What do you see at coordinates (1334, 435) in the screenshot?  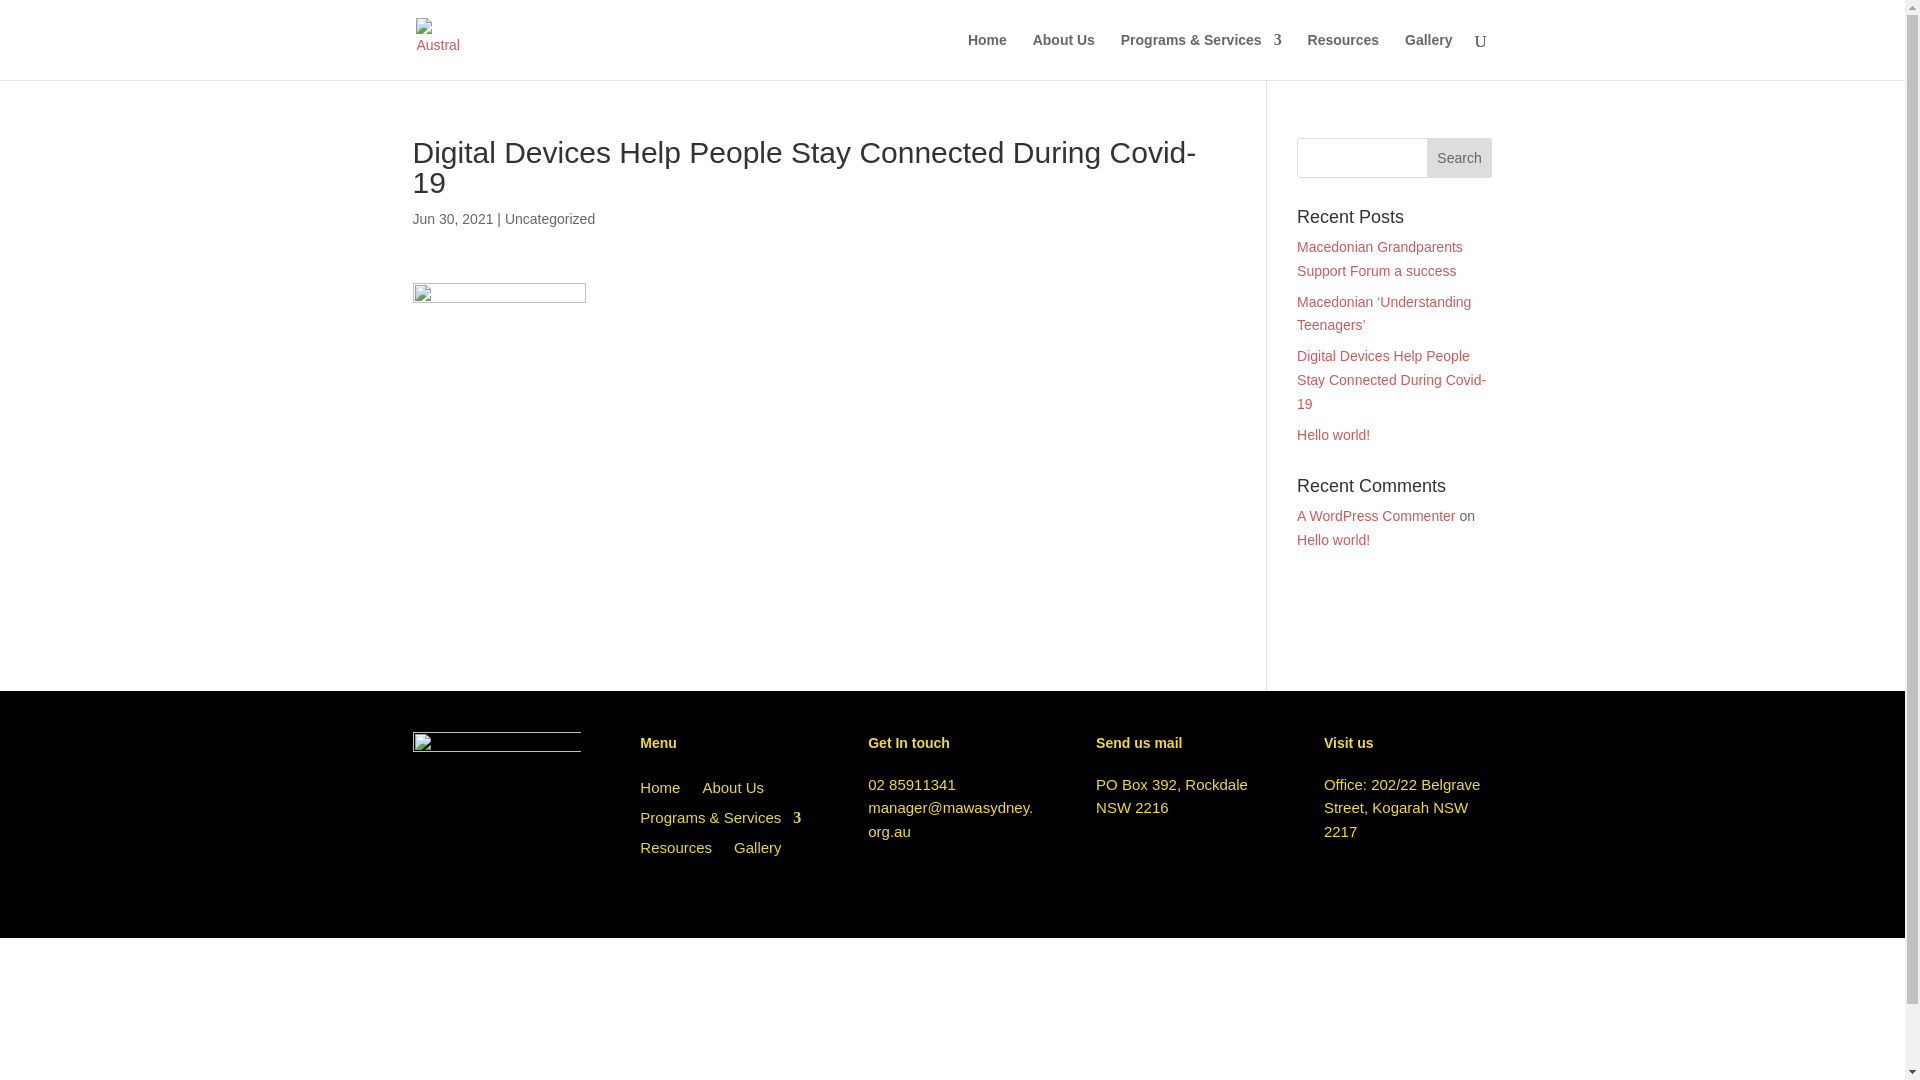 I see `Hello world!` at bounding box center [1334, 435].